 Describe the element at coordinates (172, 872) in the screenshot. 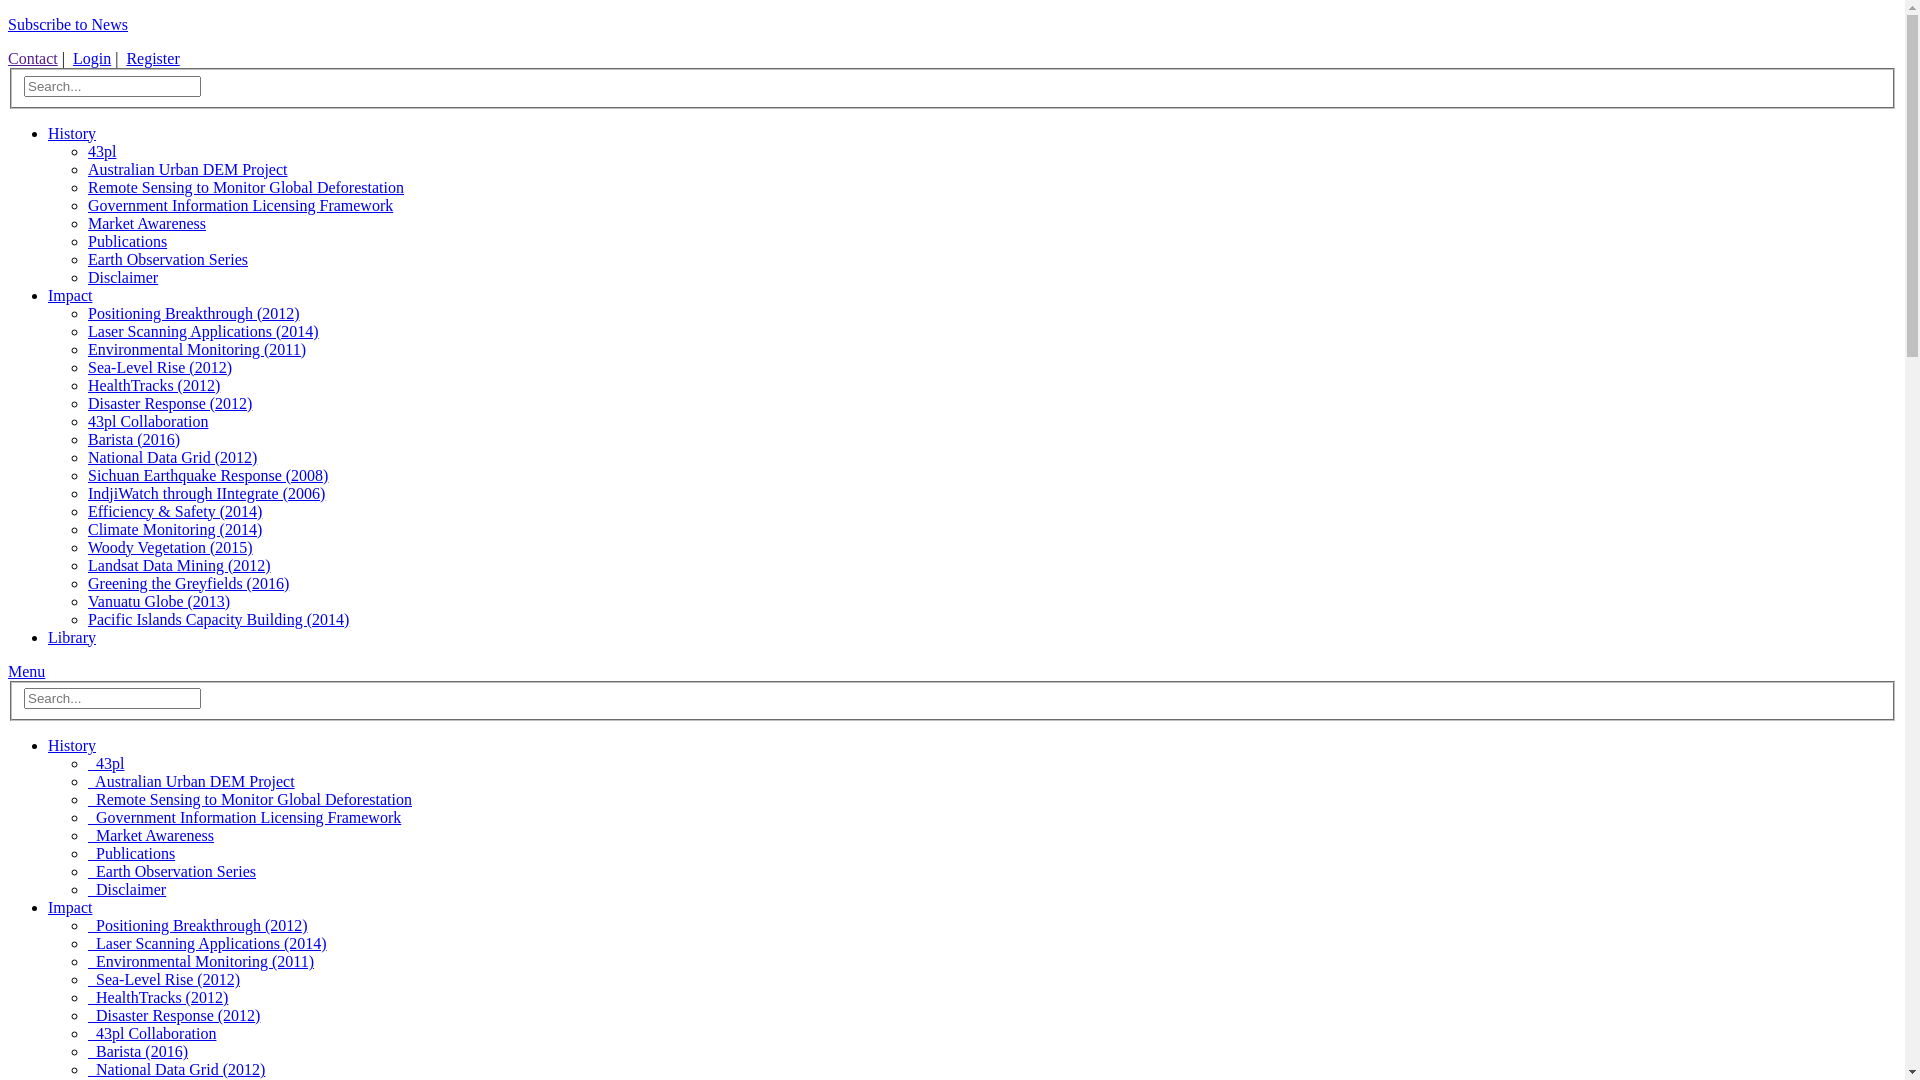

I see `  Earth Observation Series` at that location.